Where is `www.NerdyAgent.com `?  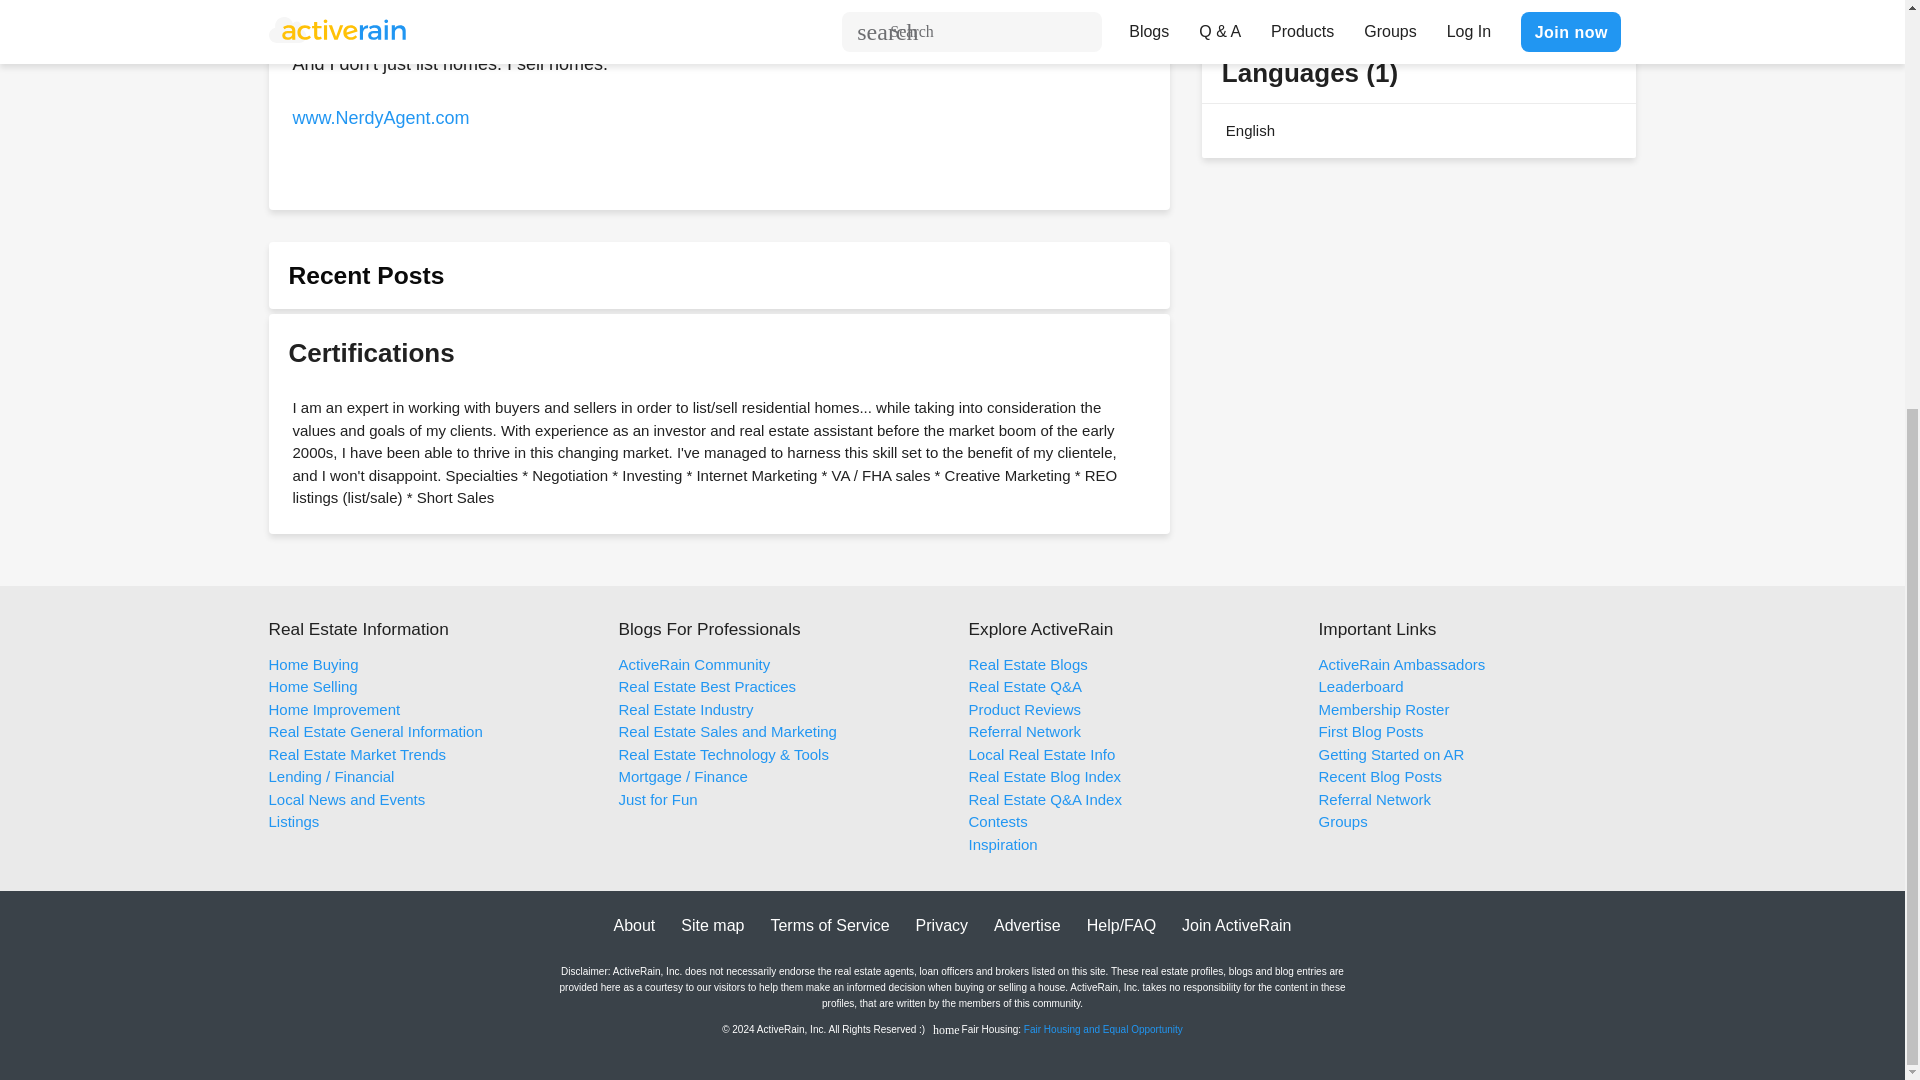 www.NerdyAgent.com  is located at coordinates (380, 118).